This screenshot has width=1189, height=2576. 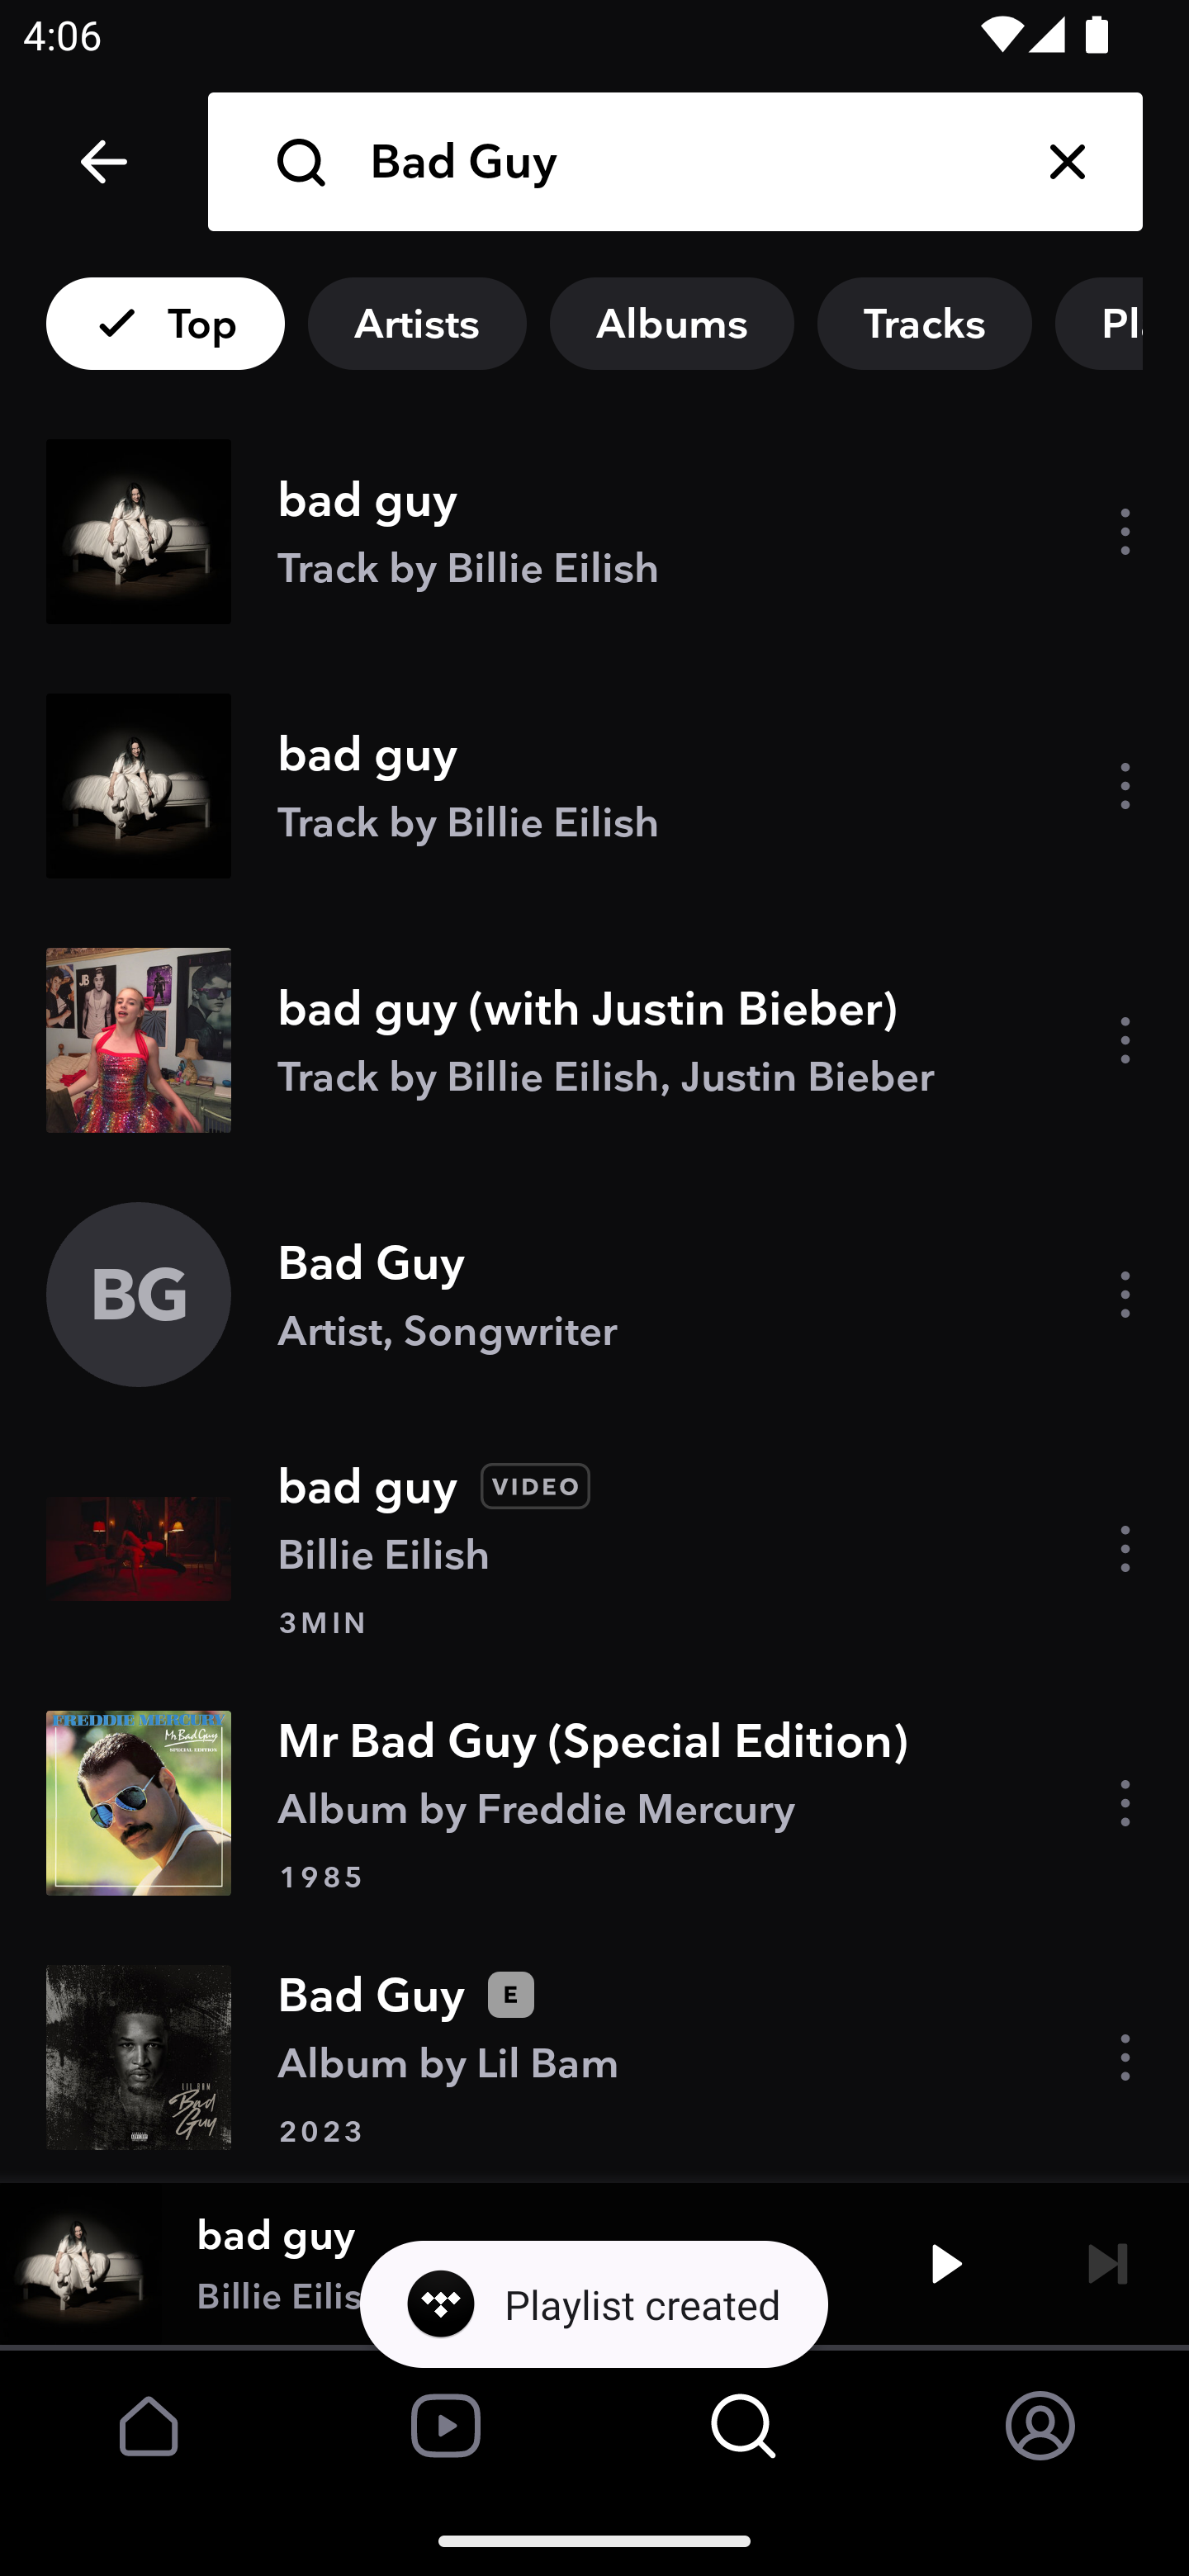 I want to click on bad guy Billie Eilish 3MIN, so click(x=594, y=1549).